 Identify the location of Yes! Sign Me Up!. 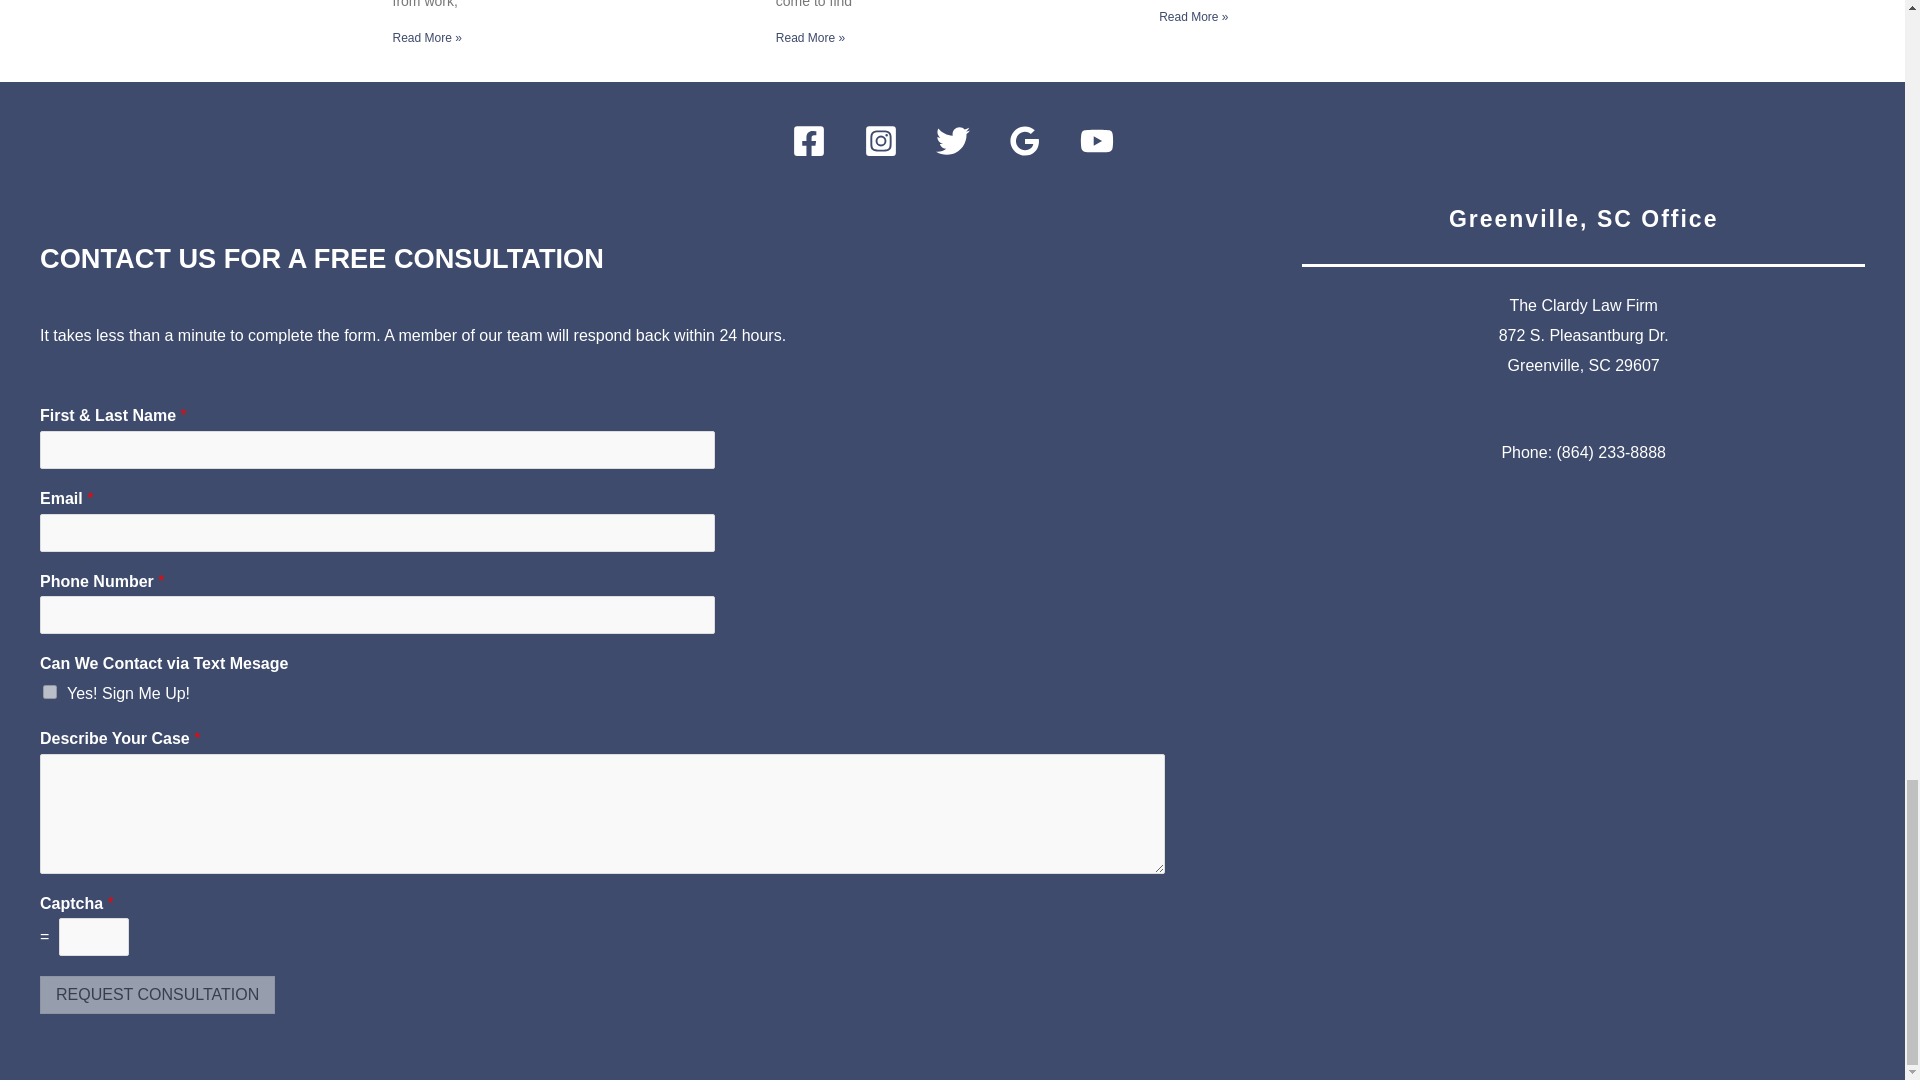
(50, 691).